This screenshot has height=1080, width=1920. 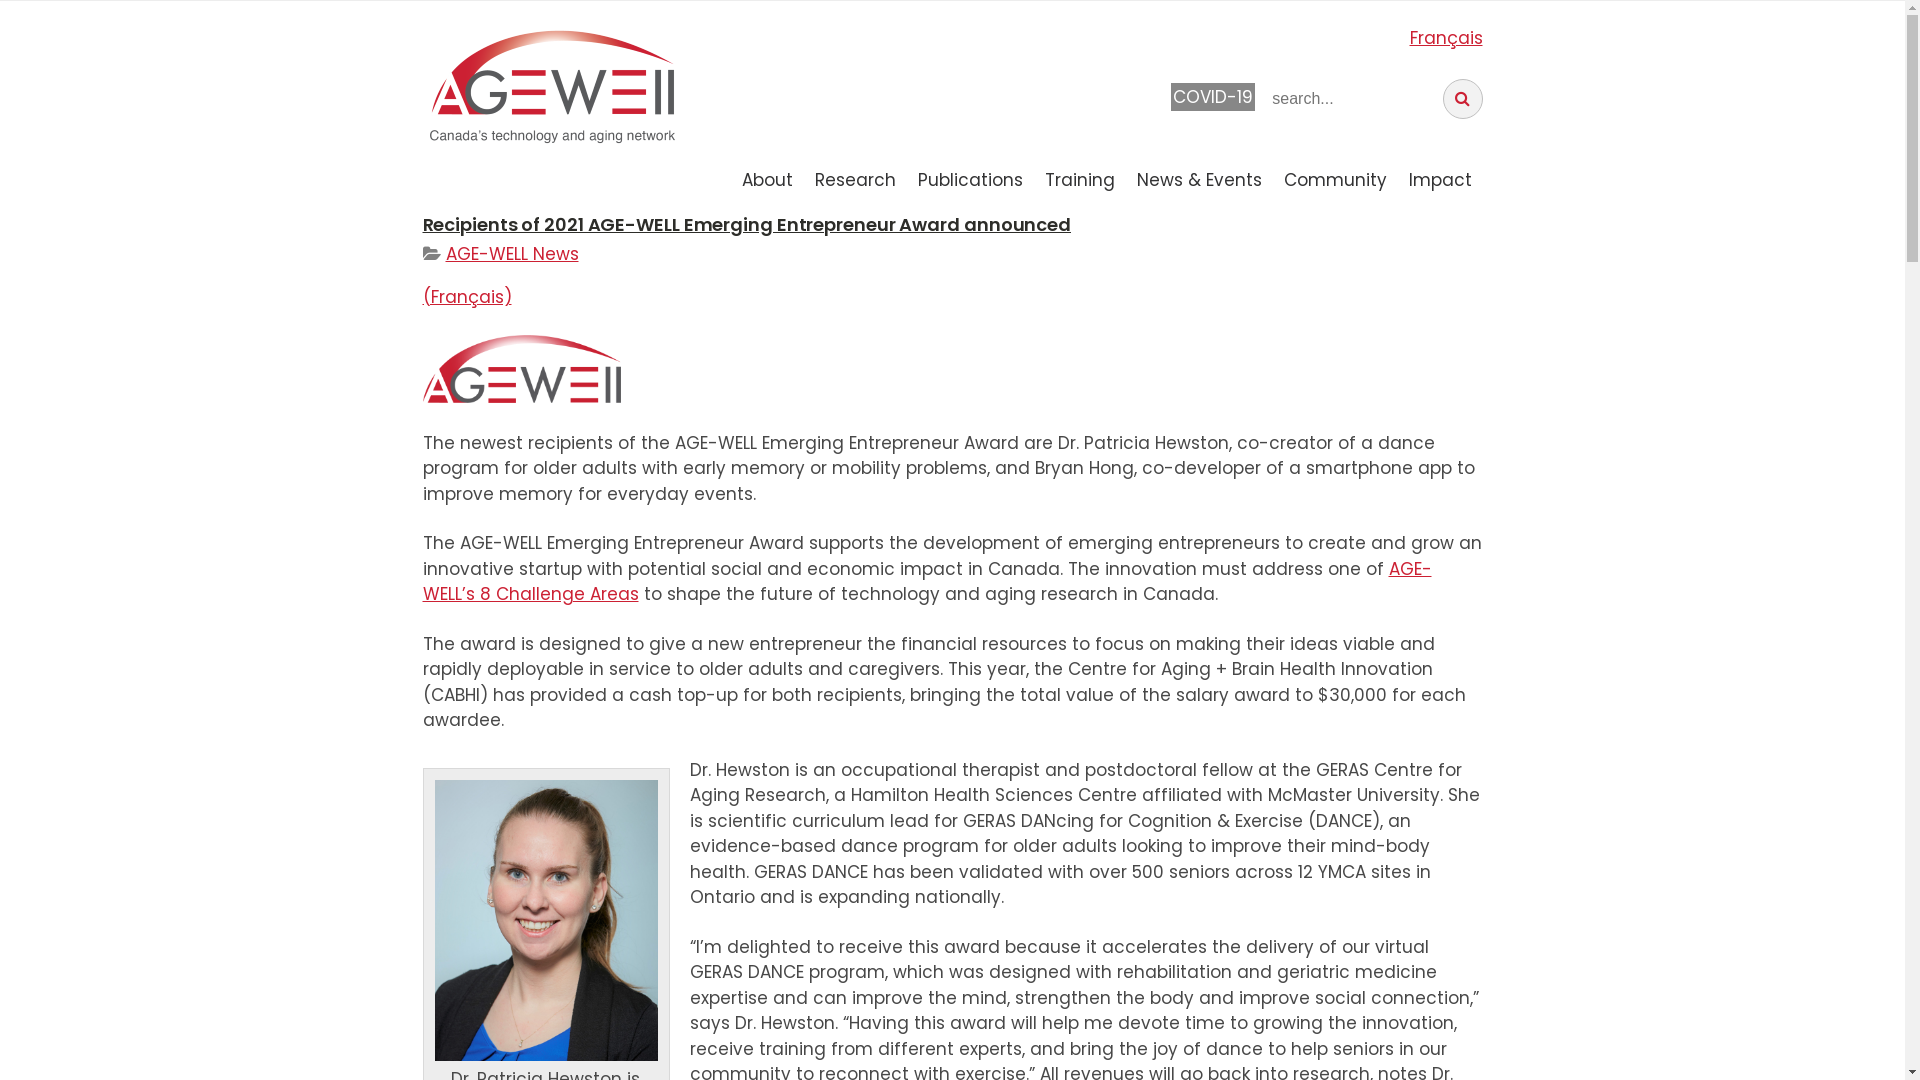 What do you see at coordinates (970, 178) in the screenshot?
I see `Publications` at bounding box center [970, 178].